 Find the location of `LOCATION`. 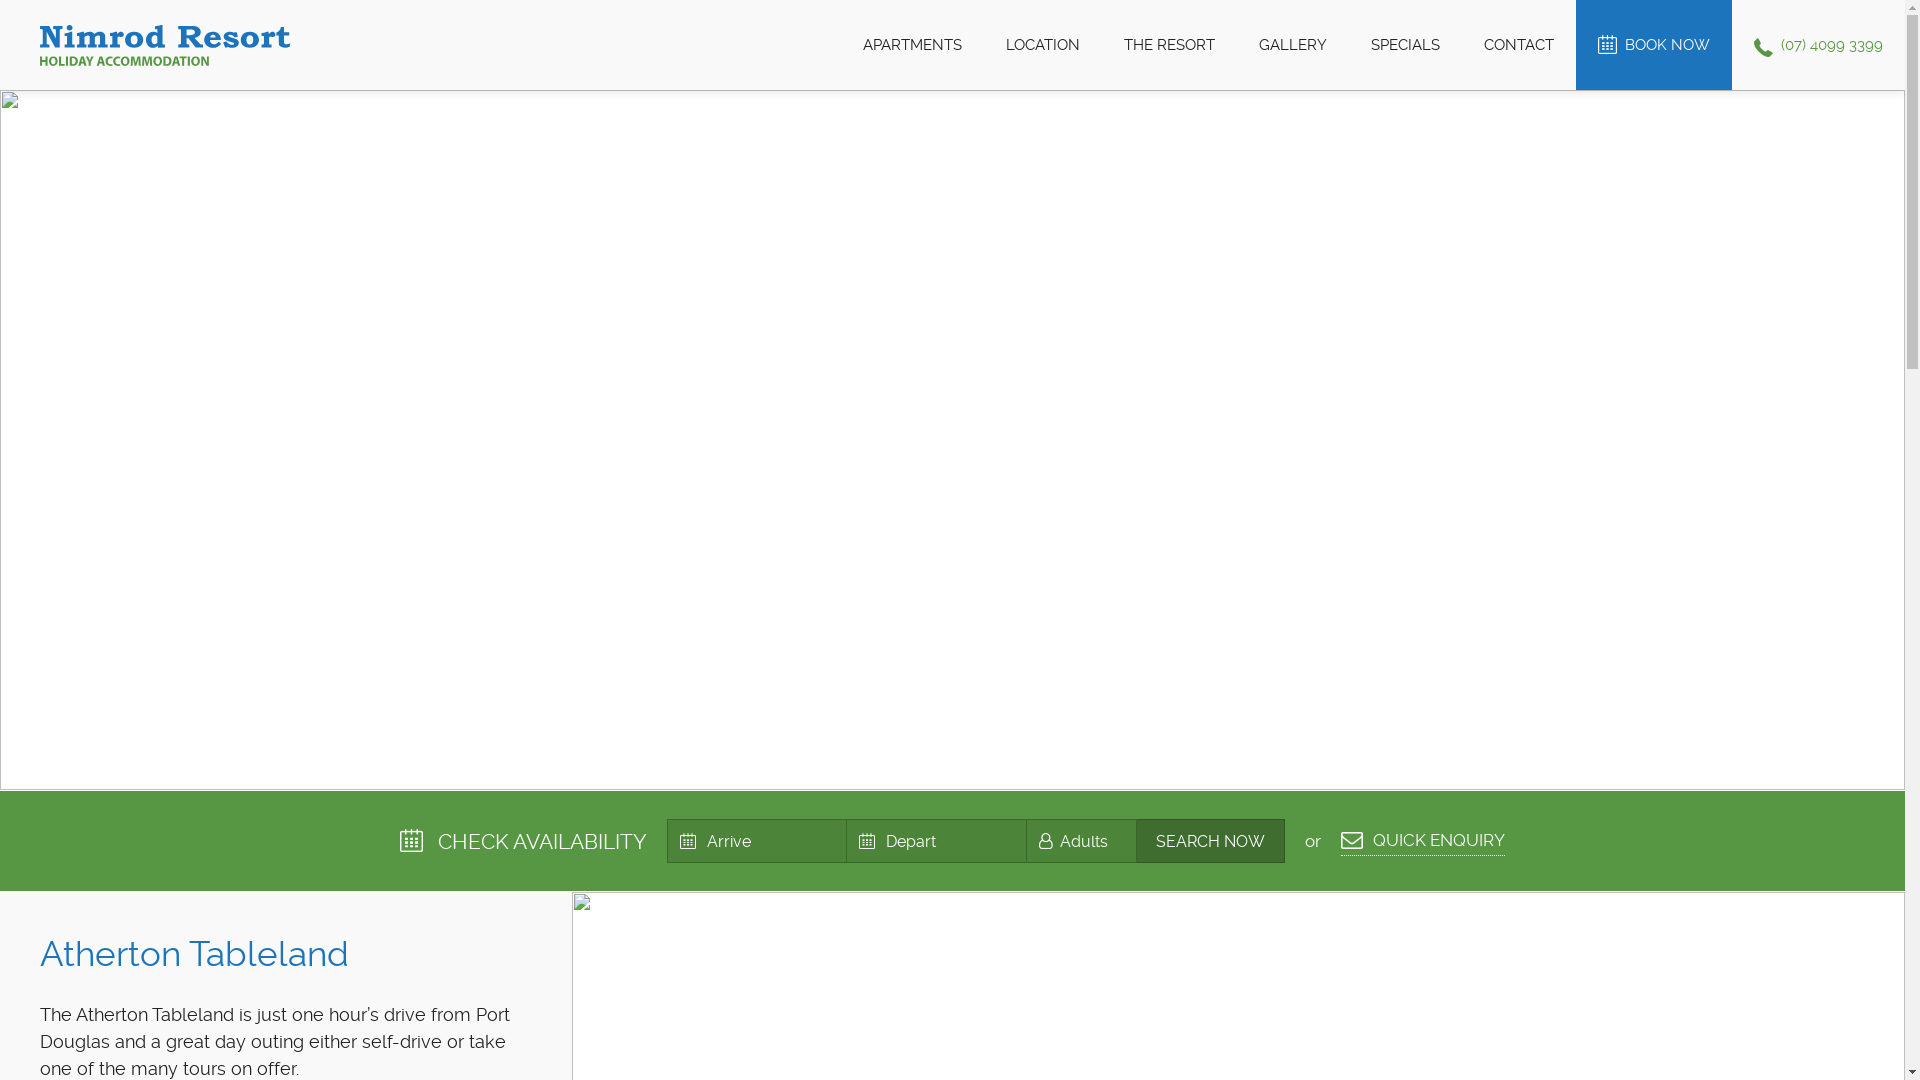

LOCATION is located at coordinates (1042, 45).